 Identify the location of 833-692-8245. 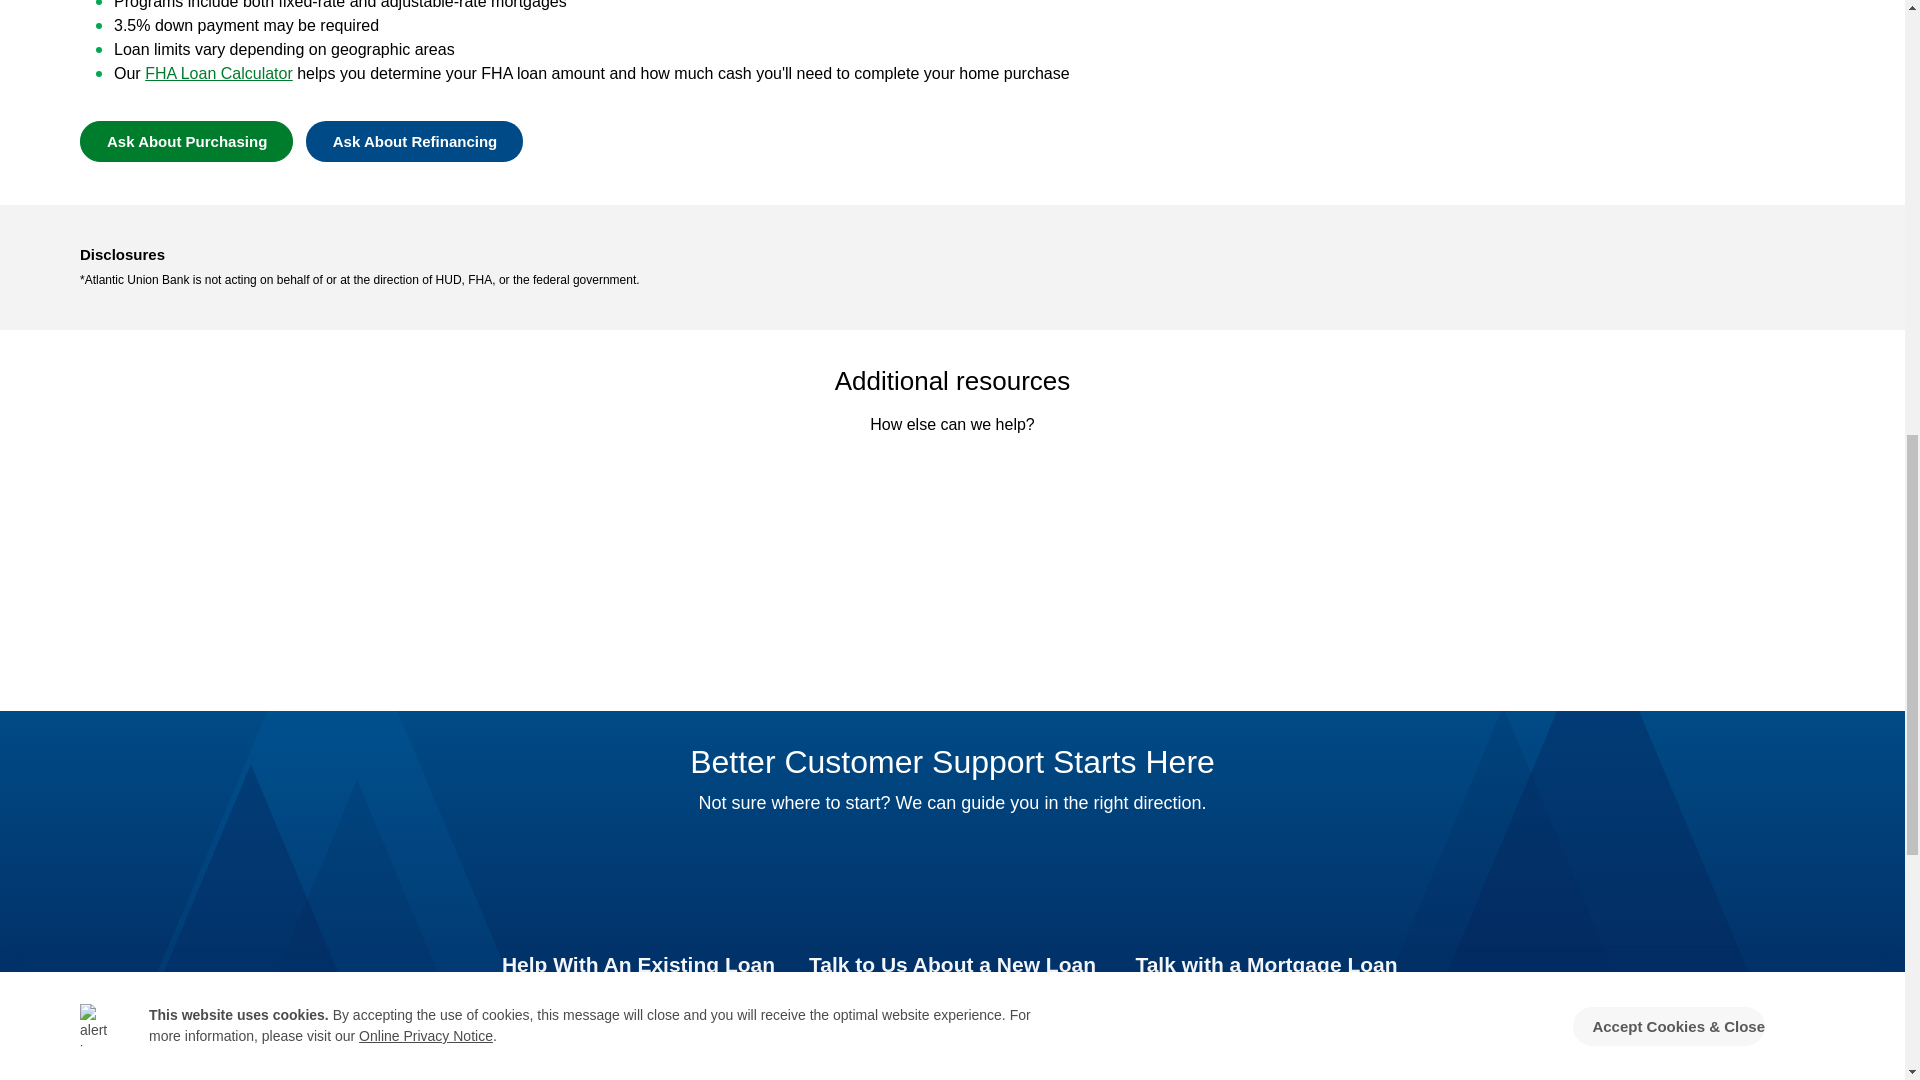
(952, 993).